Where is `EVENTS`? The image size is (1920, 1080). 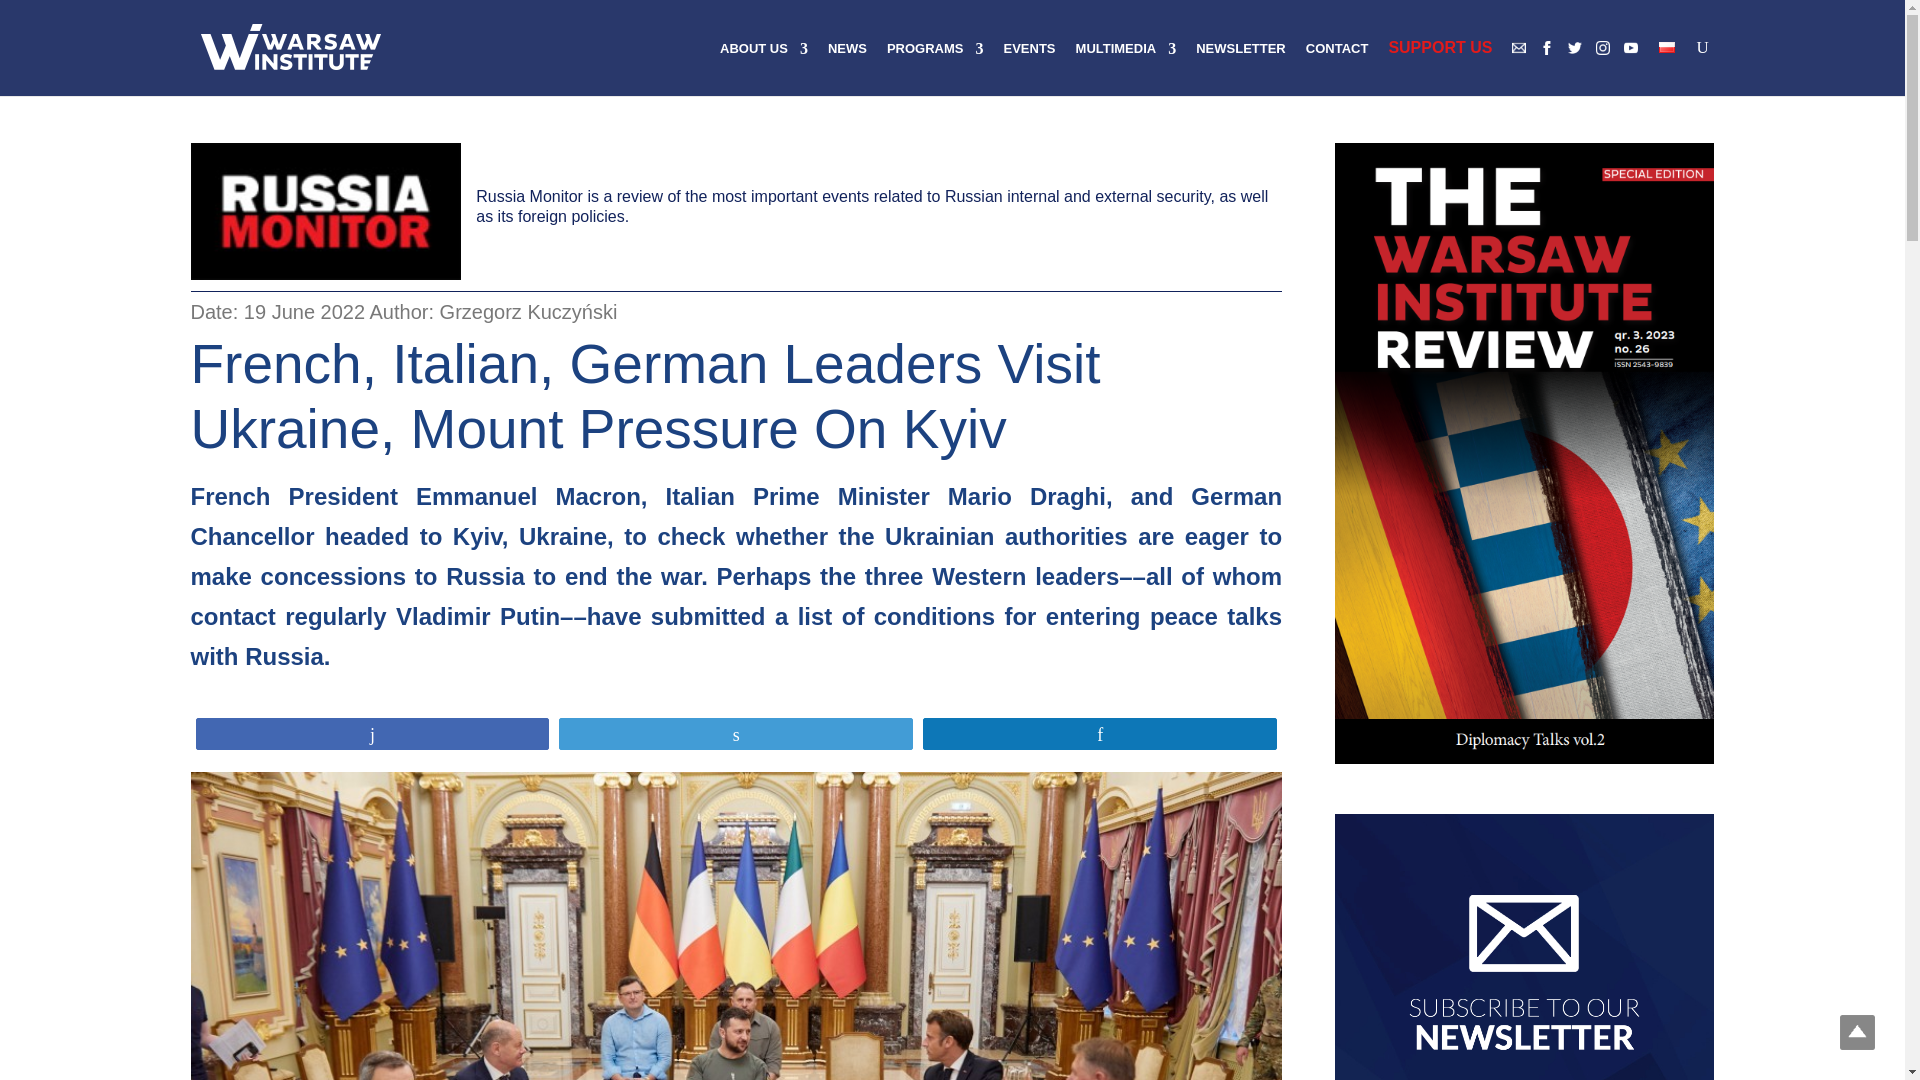 EVENTS is located at coordinates (1030, 68).